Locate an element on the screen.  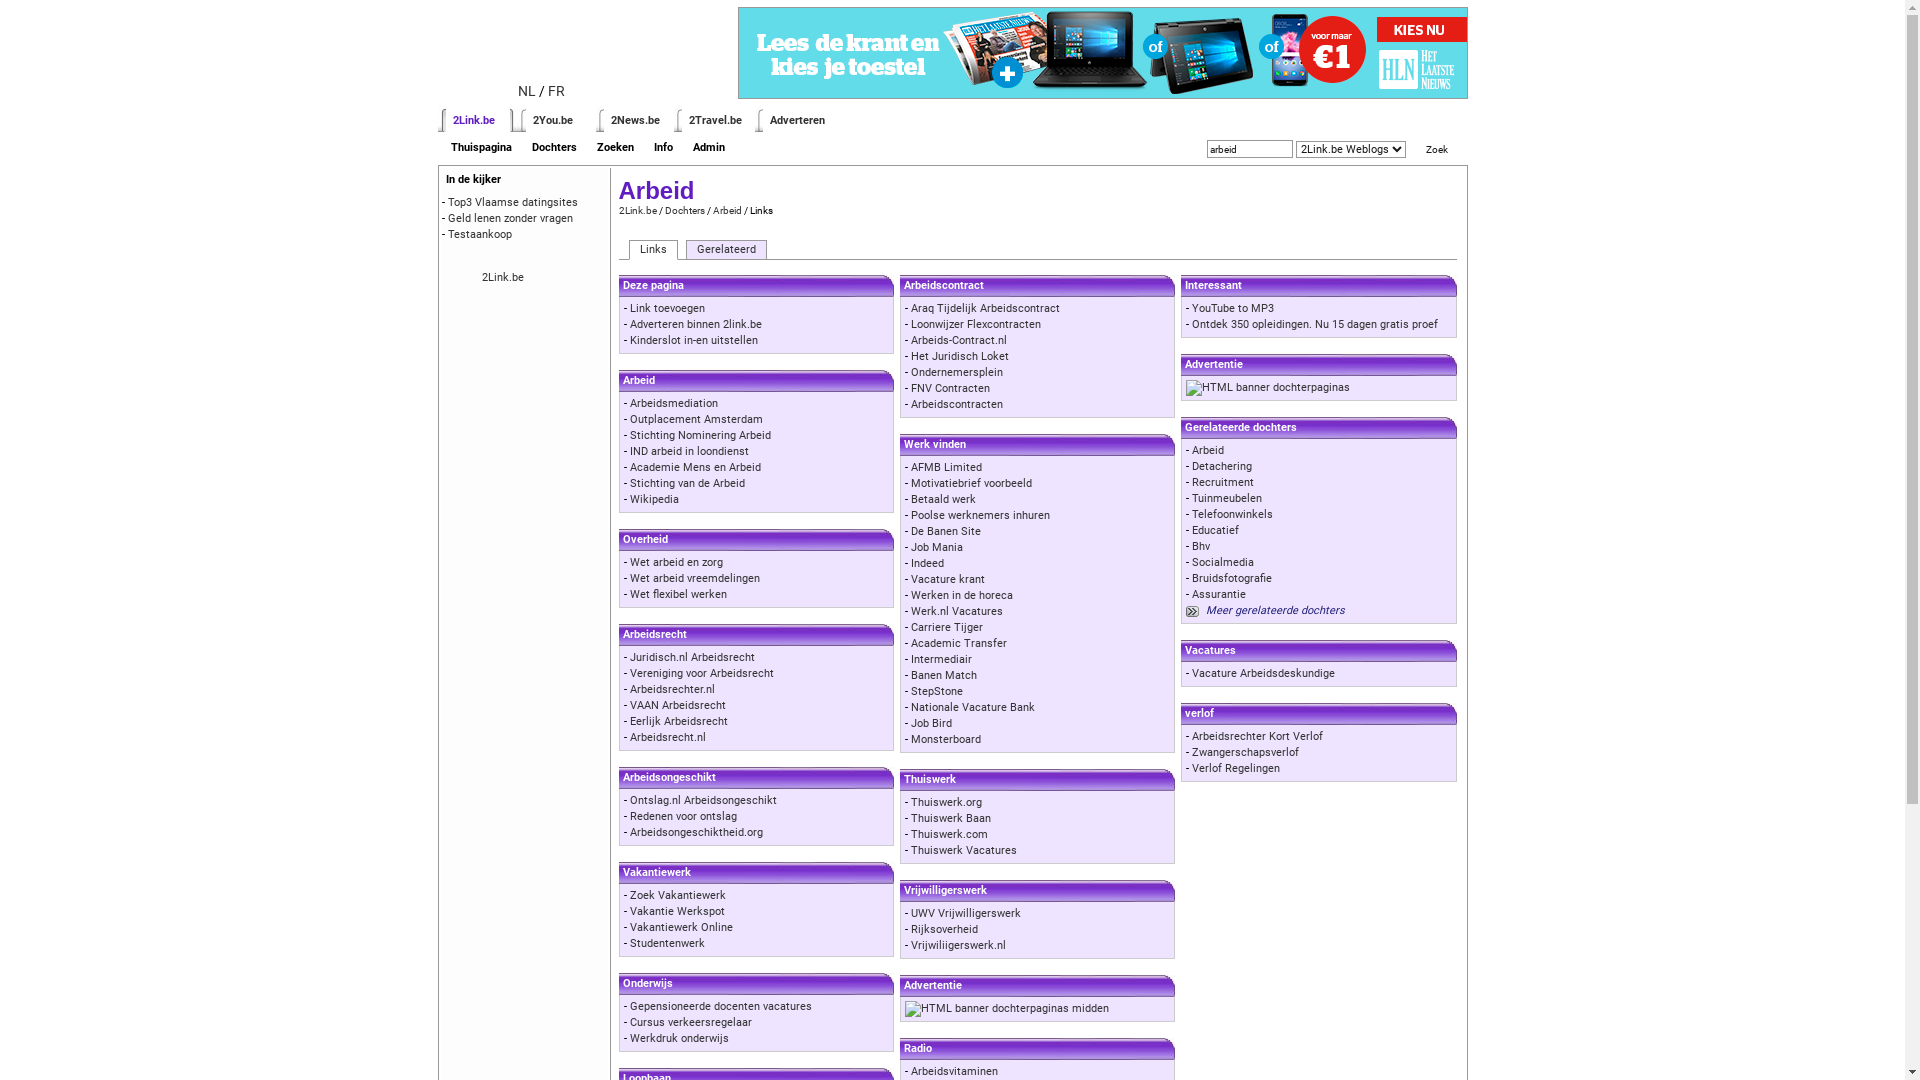
Rijksoverheid is located at coordinates (944, 930).